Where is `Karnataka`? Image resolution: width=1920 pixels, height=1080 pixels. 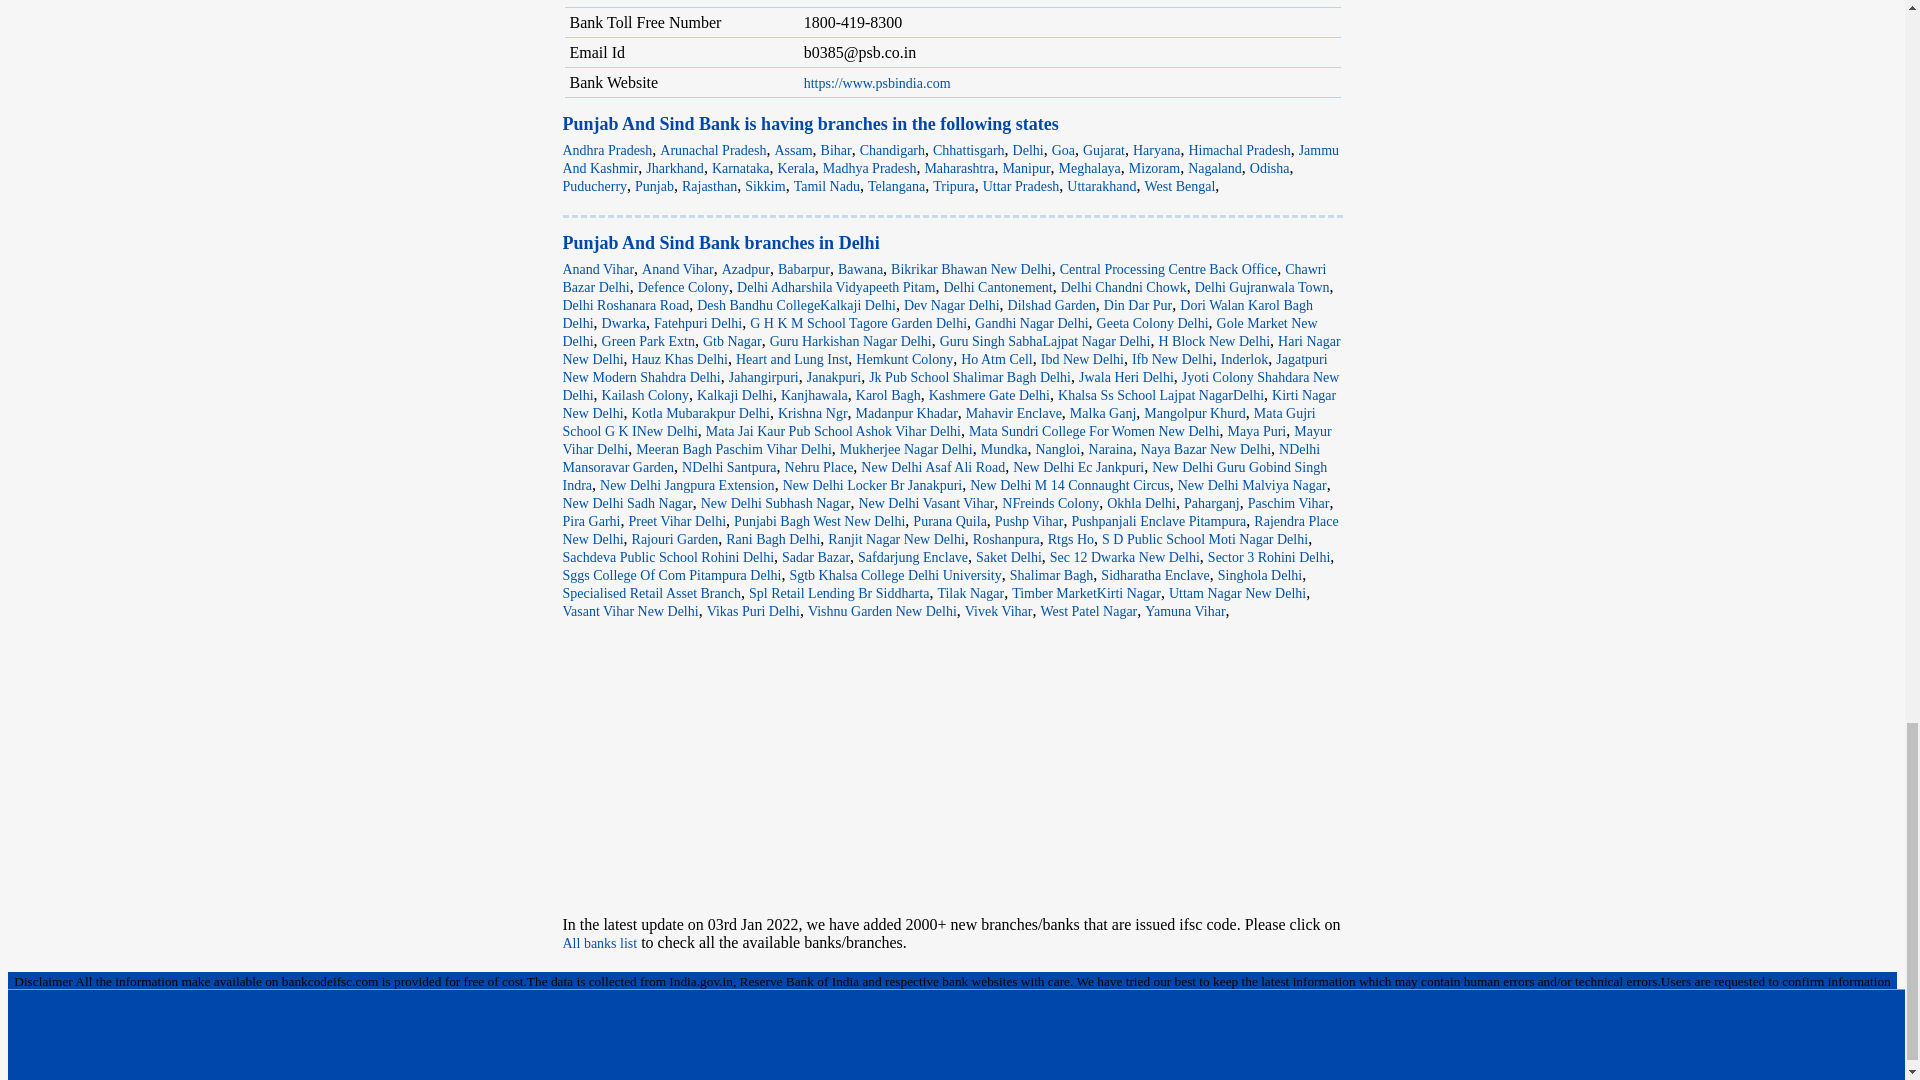 Karnataka is located at coordinates (740, 168).